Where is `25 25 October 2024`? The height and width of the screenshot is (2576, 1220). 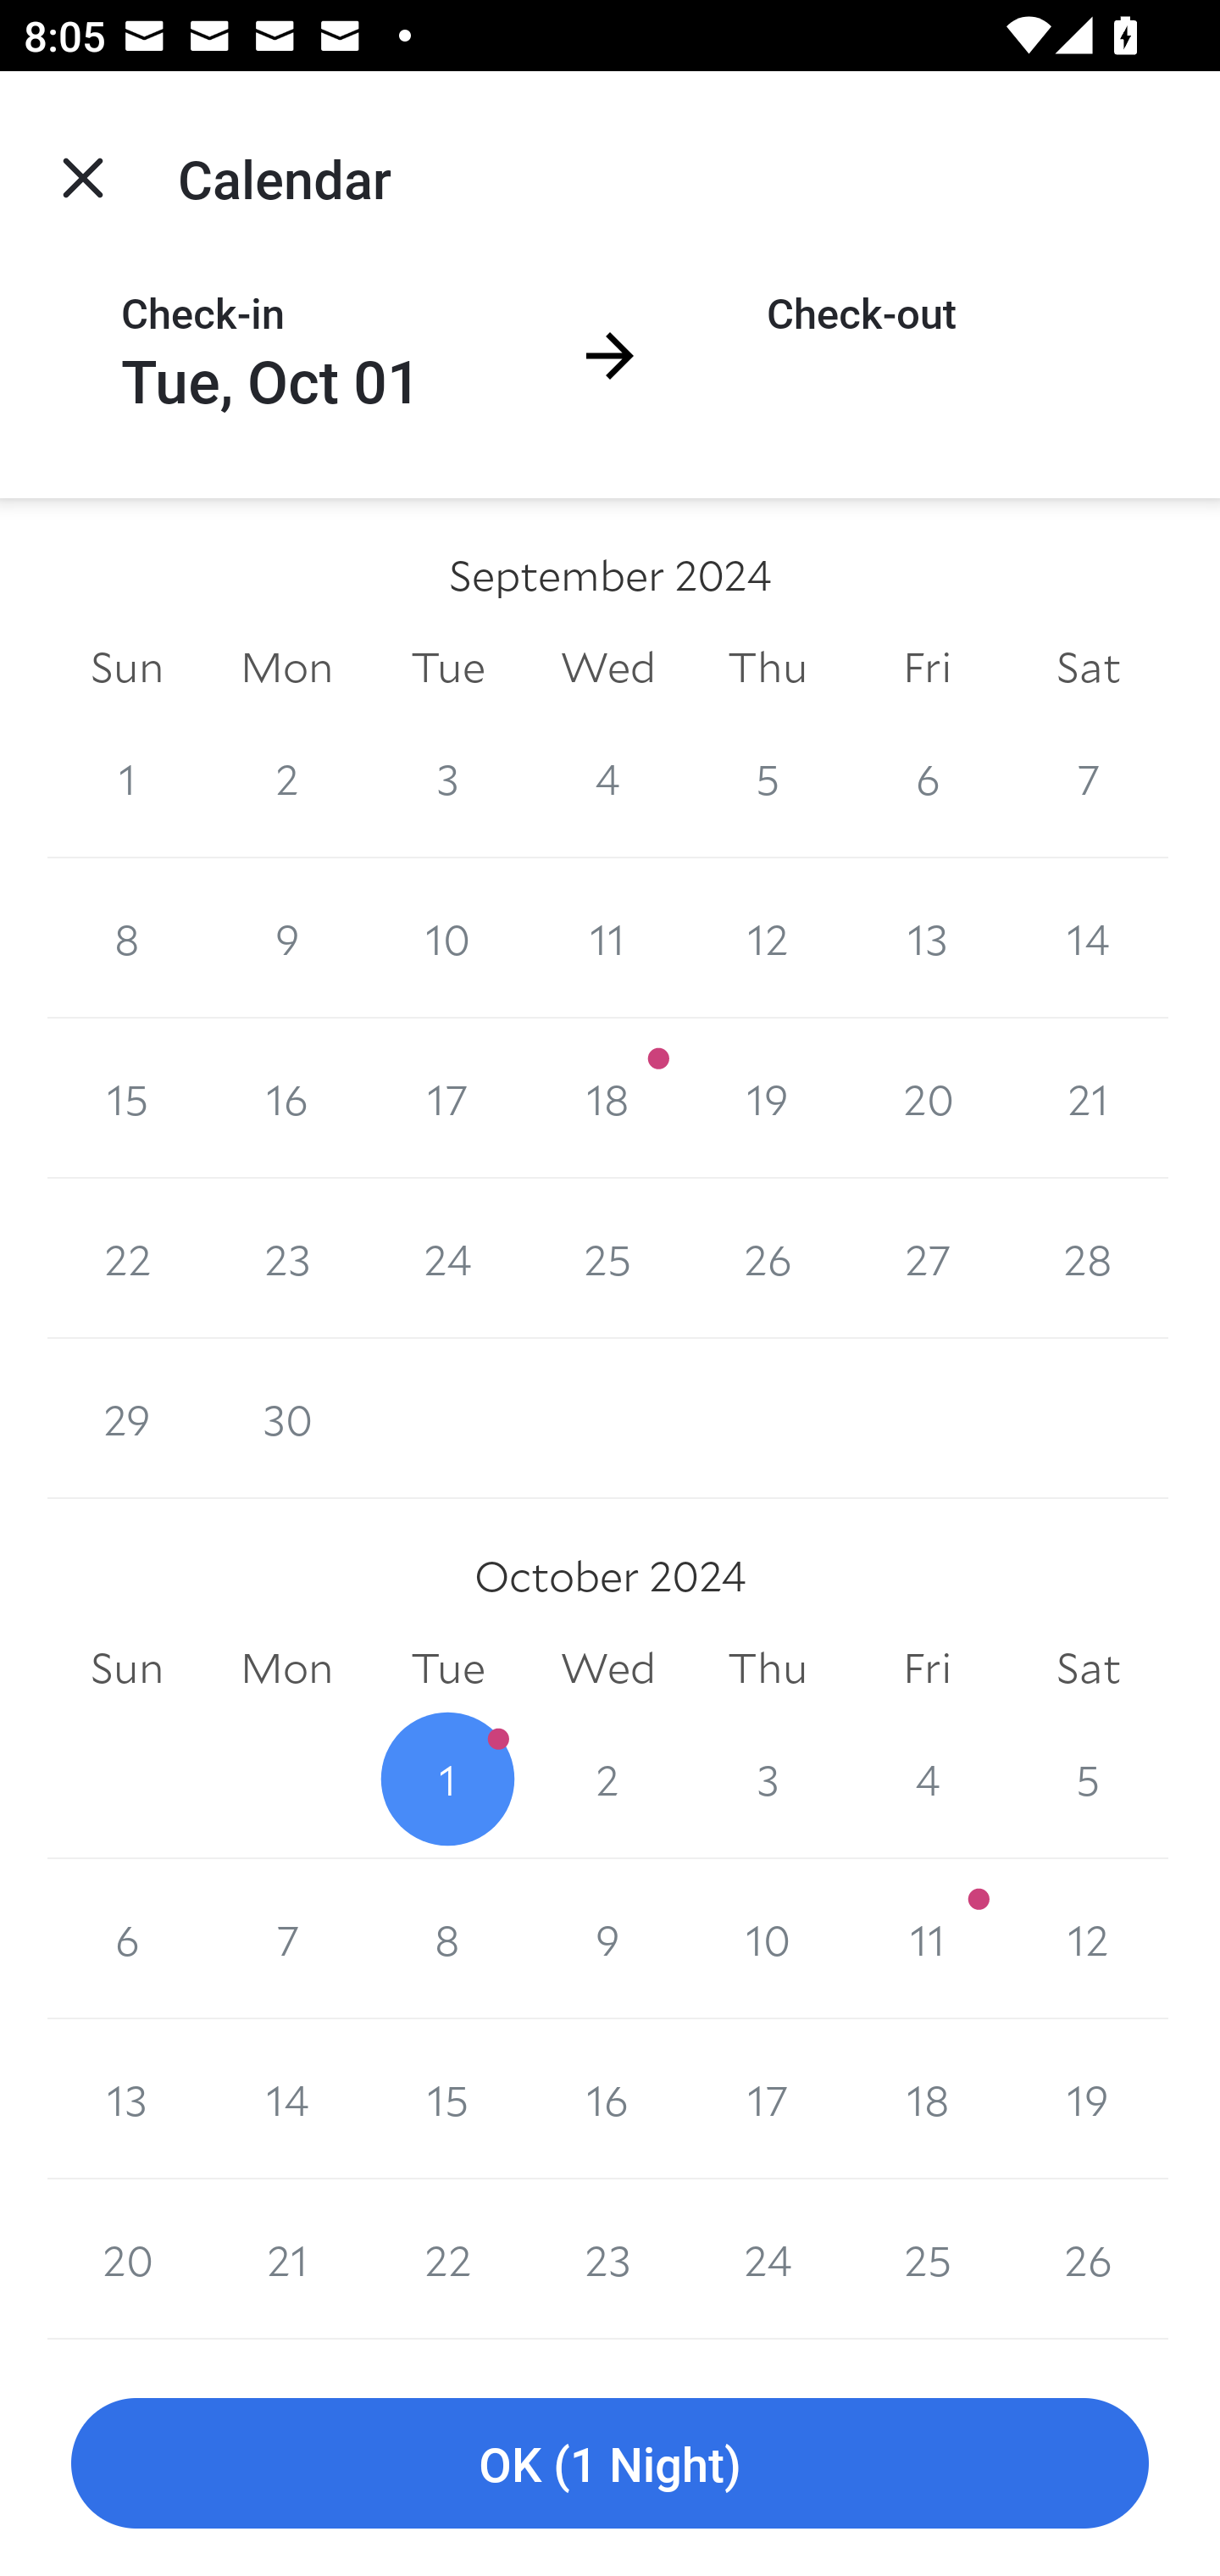 25 25 October 2024 is located at coordinates (927, 2259).